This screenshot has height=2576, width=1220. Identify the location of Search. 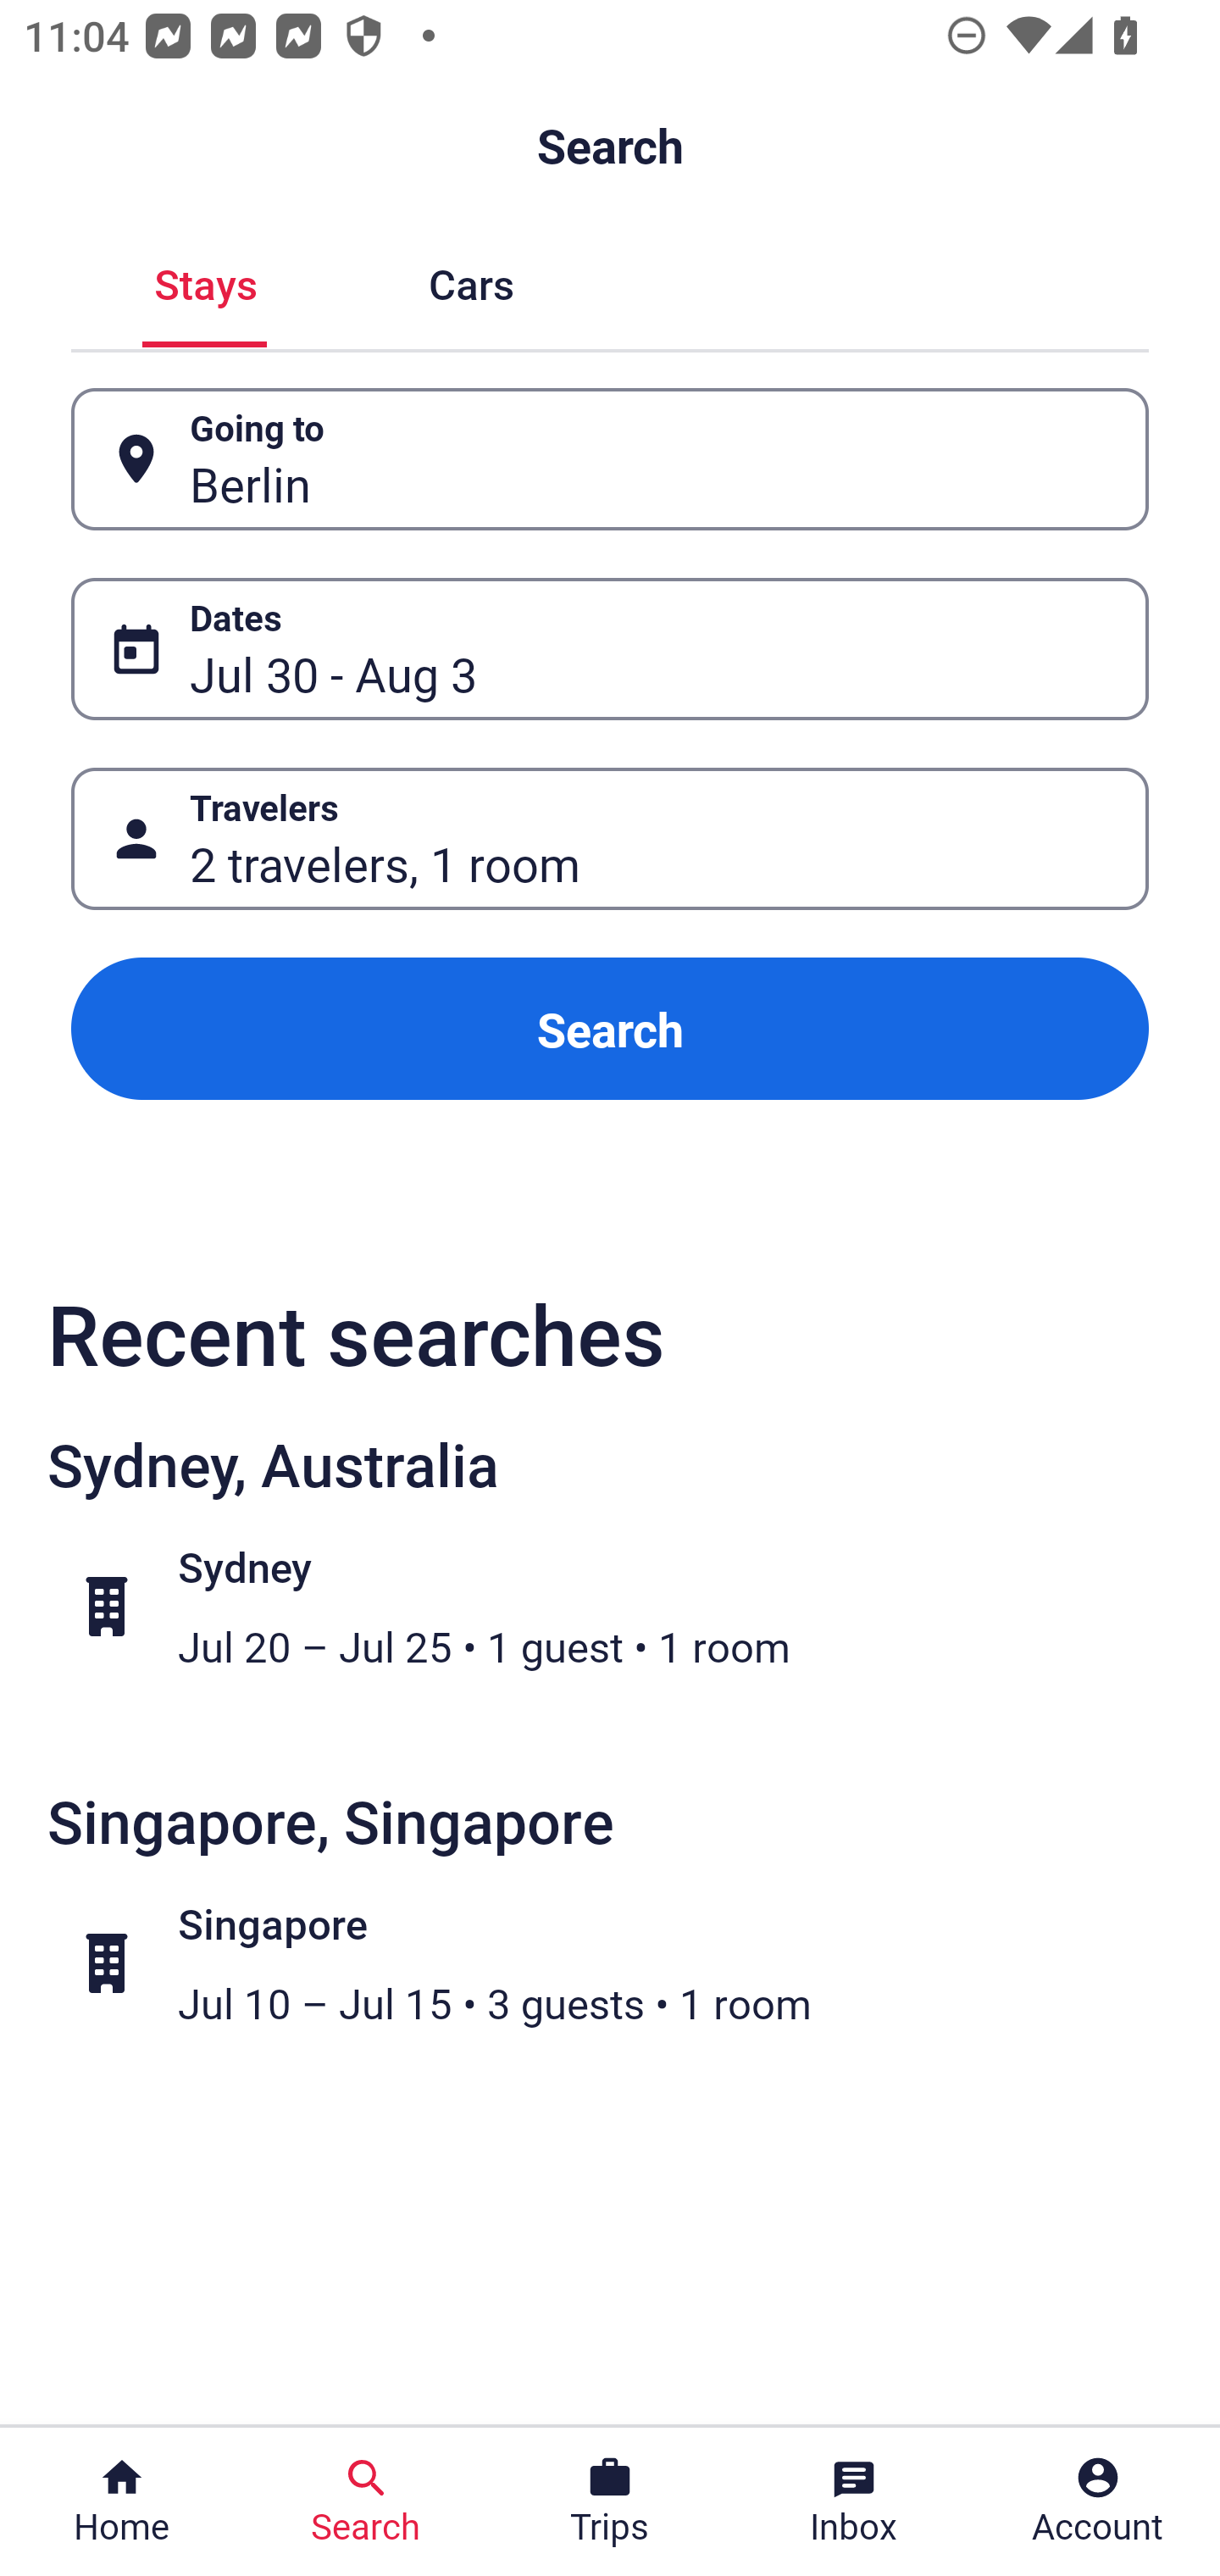
(610, 1029).